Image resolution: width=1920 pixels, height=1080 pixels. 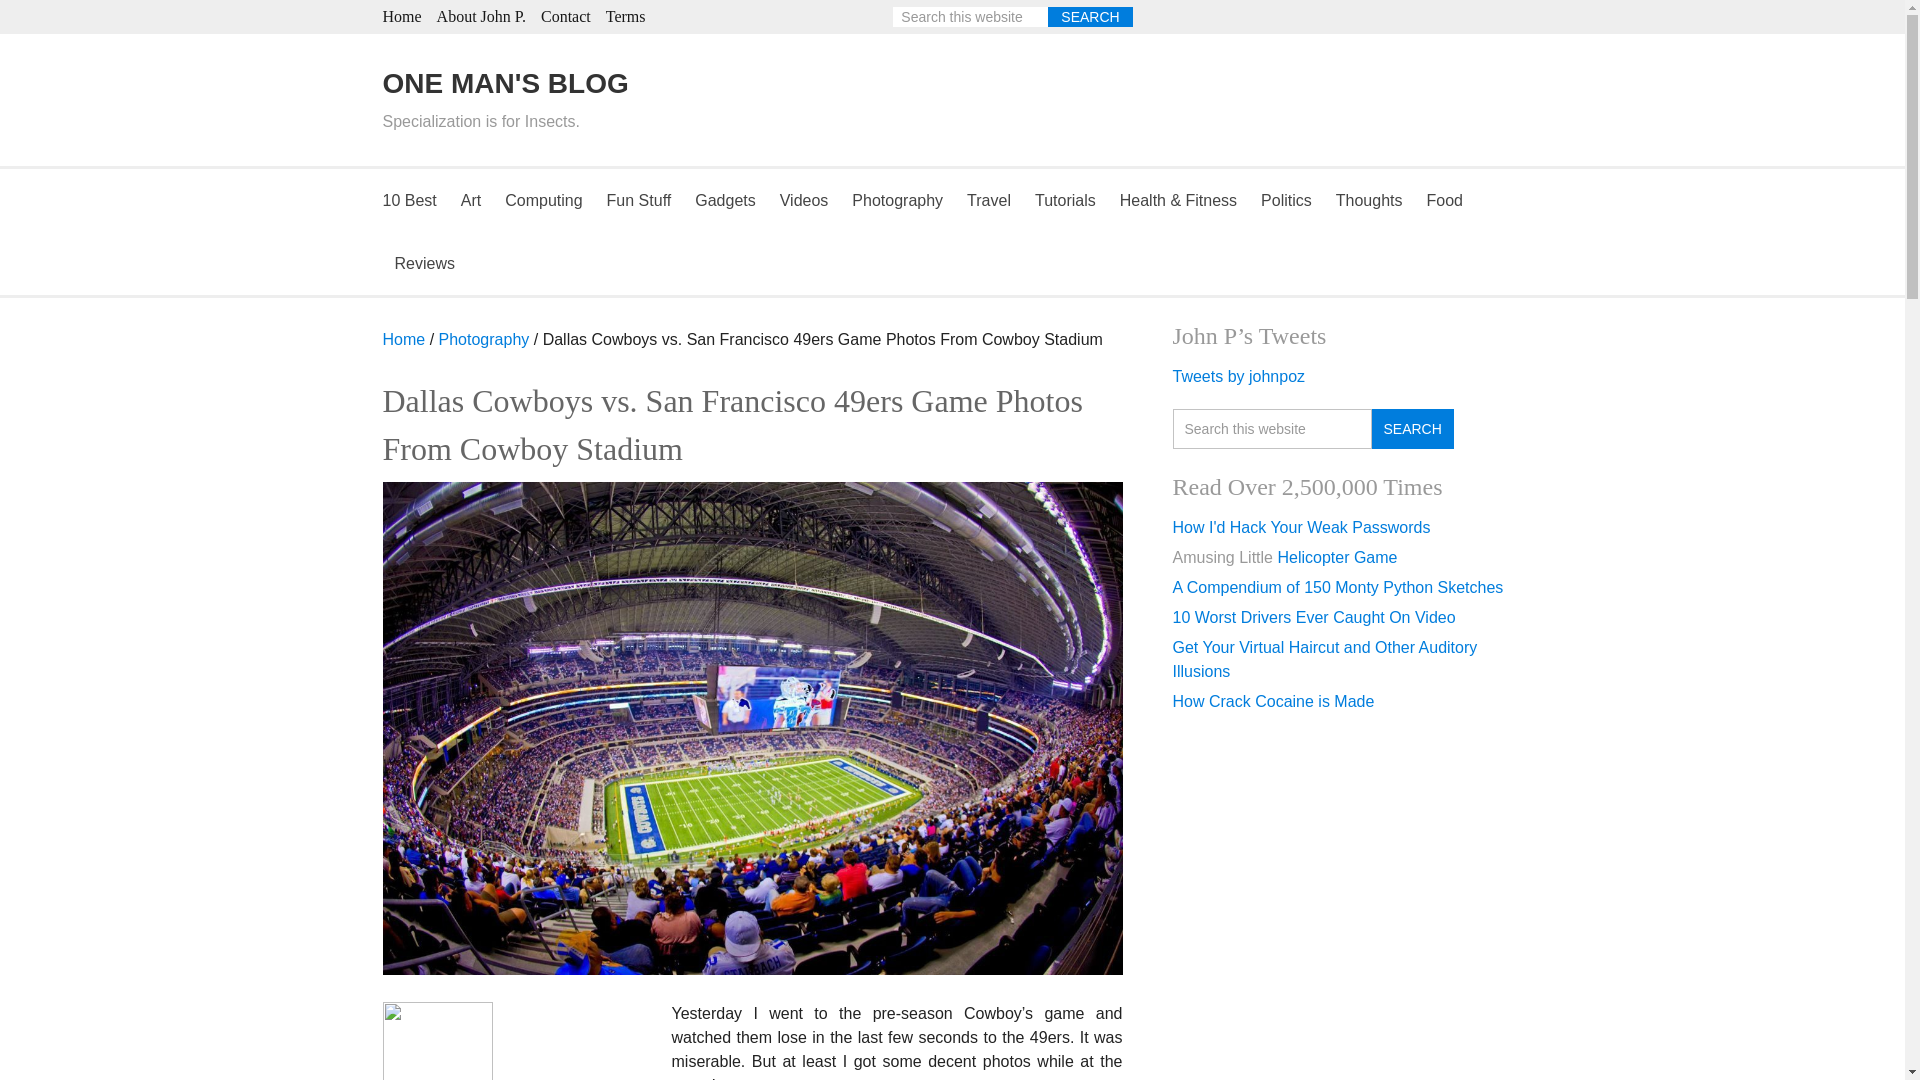 I want to click on Cowboys Game HDR, so click(x=584, y=1041).